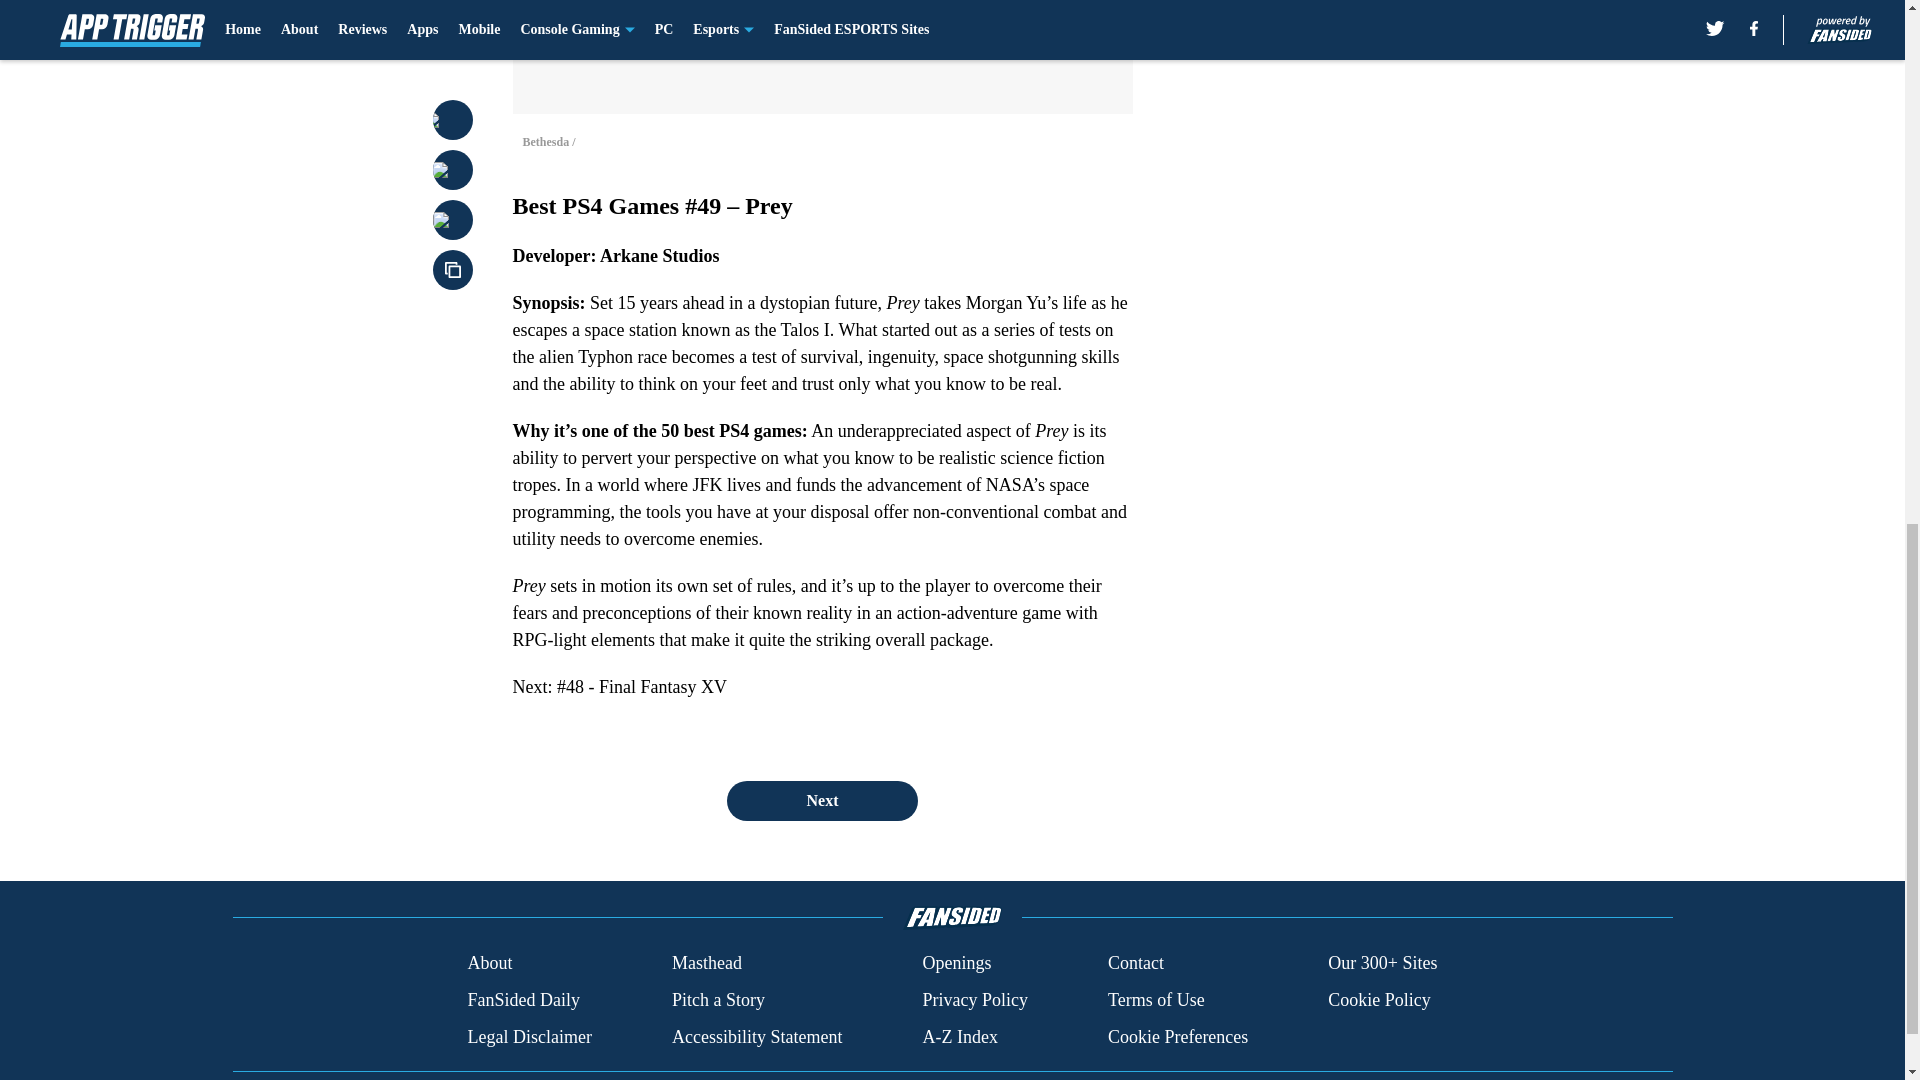 The width and height of the screenshot is (1920, 1080). I want to click on FanSided Daily, so click(522, 1000).